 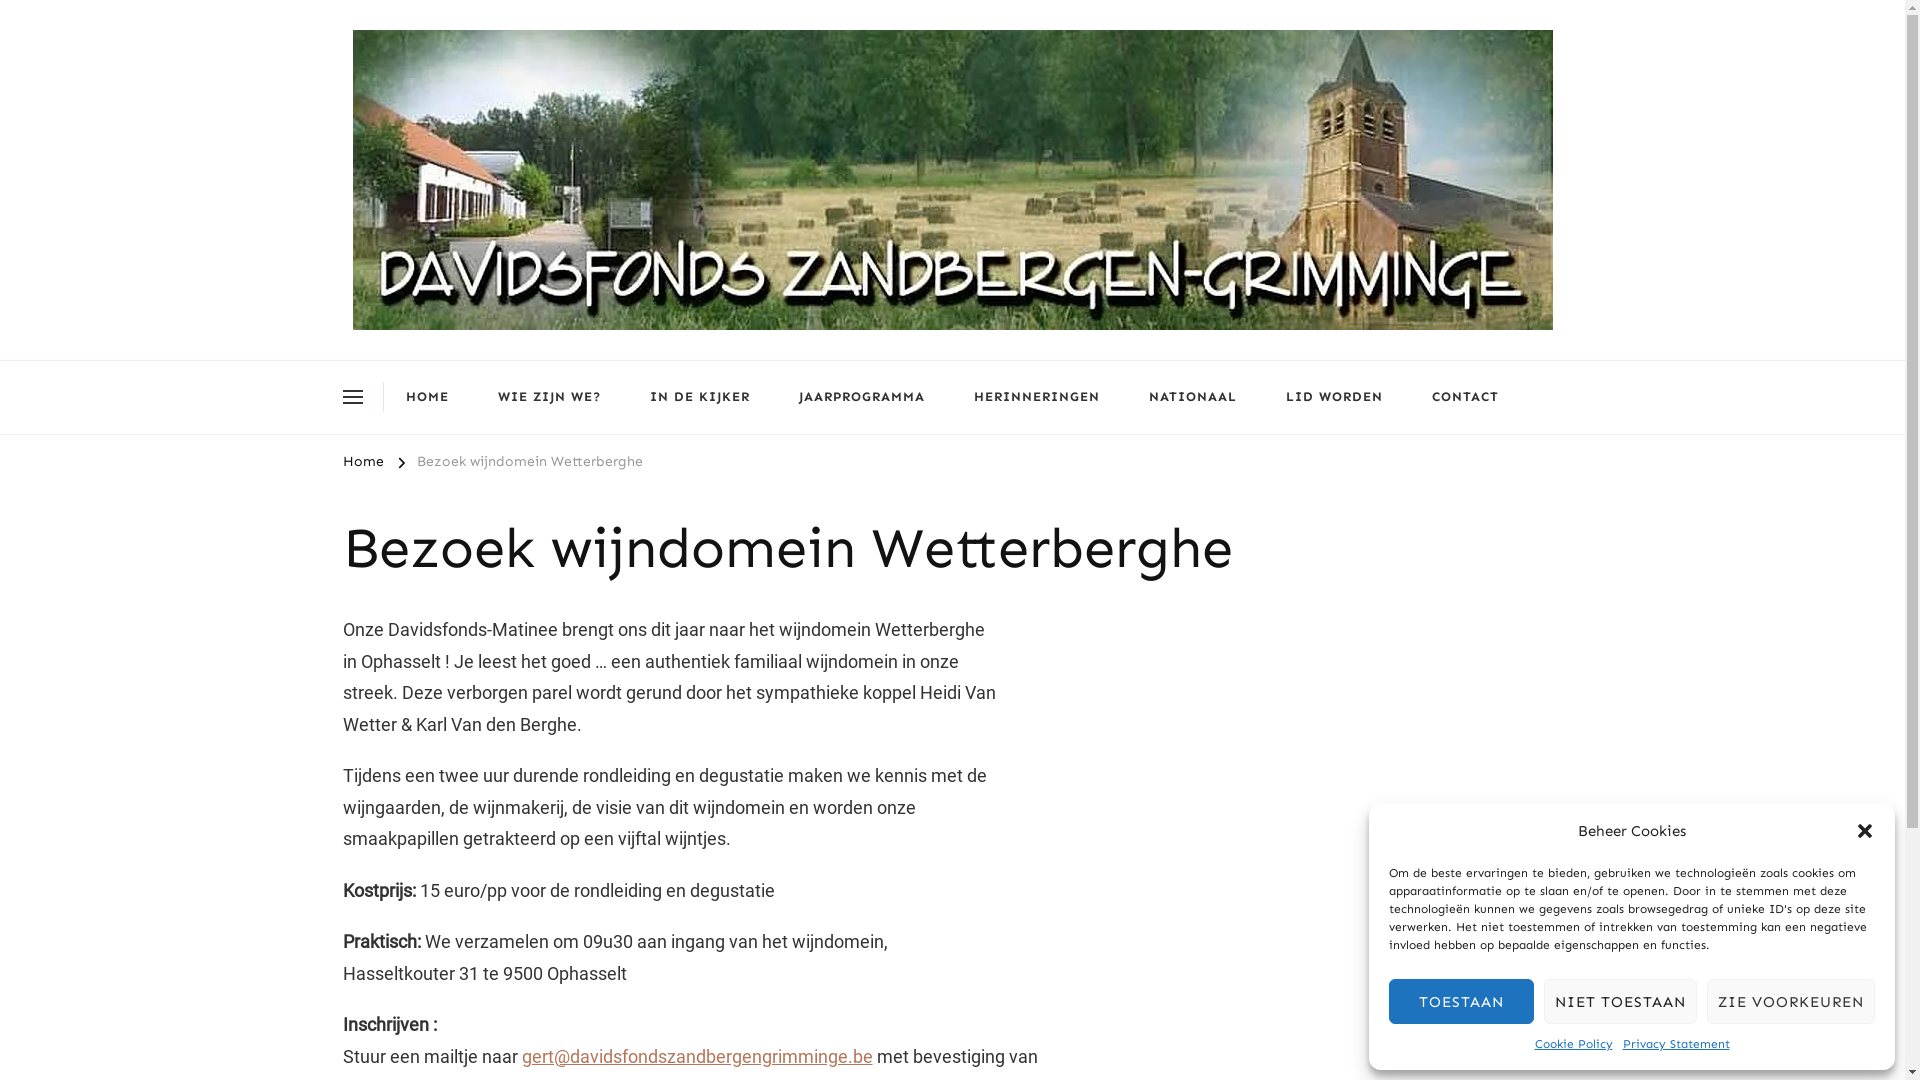 I want to click on Privacy Statement, so click(x=1676, y=1044).